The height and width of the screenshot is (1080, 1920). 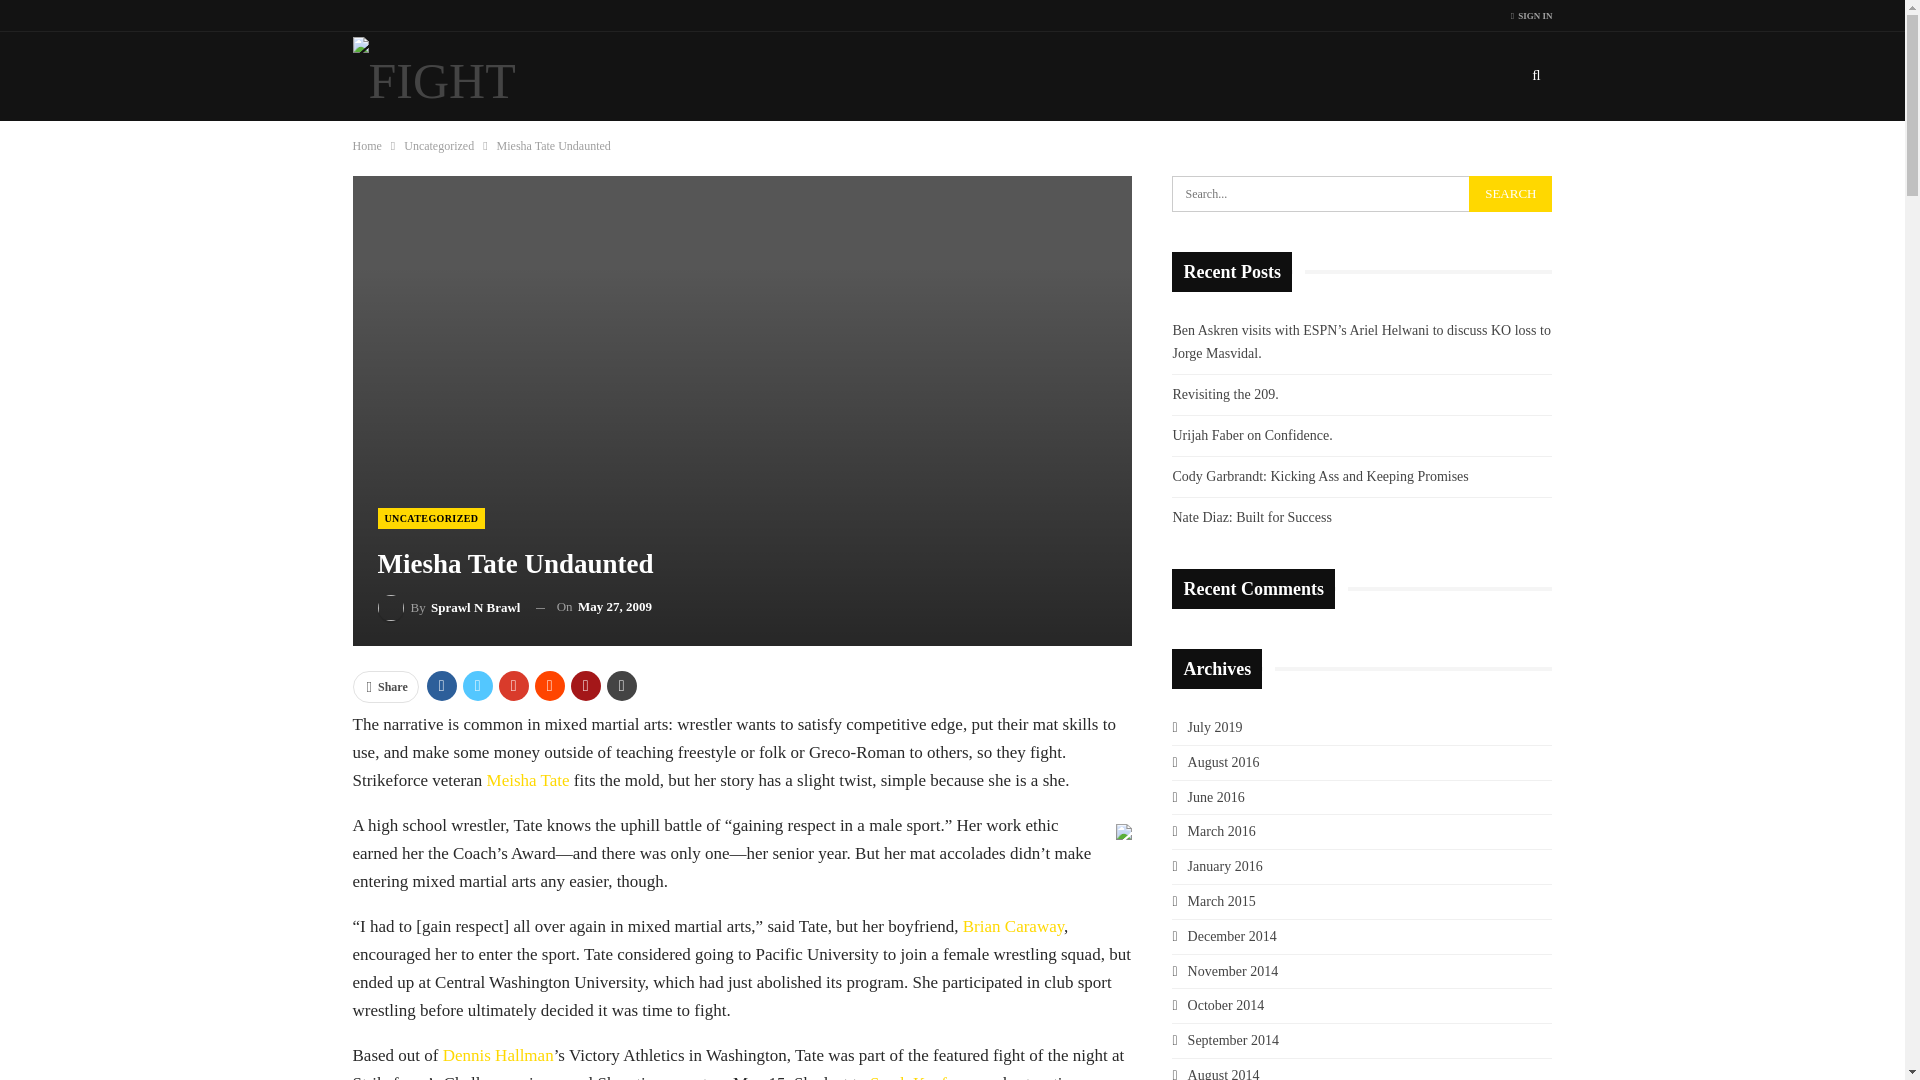 What do you see at coordinates (1532, 16) in the screenshot?
I see `SIGN IN` at bounding box center [1532, 16].